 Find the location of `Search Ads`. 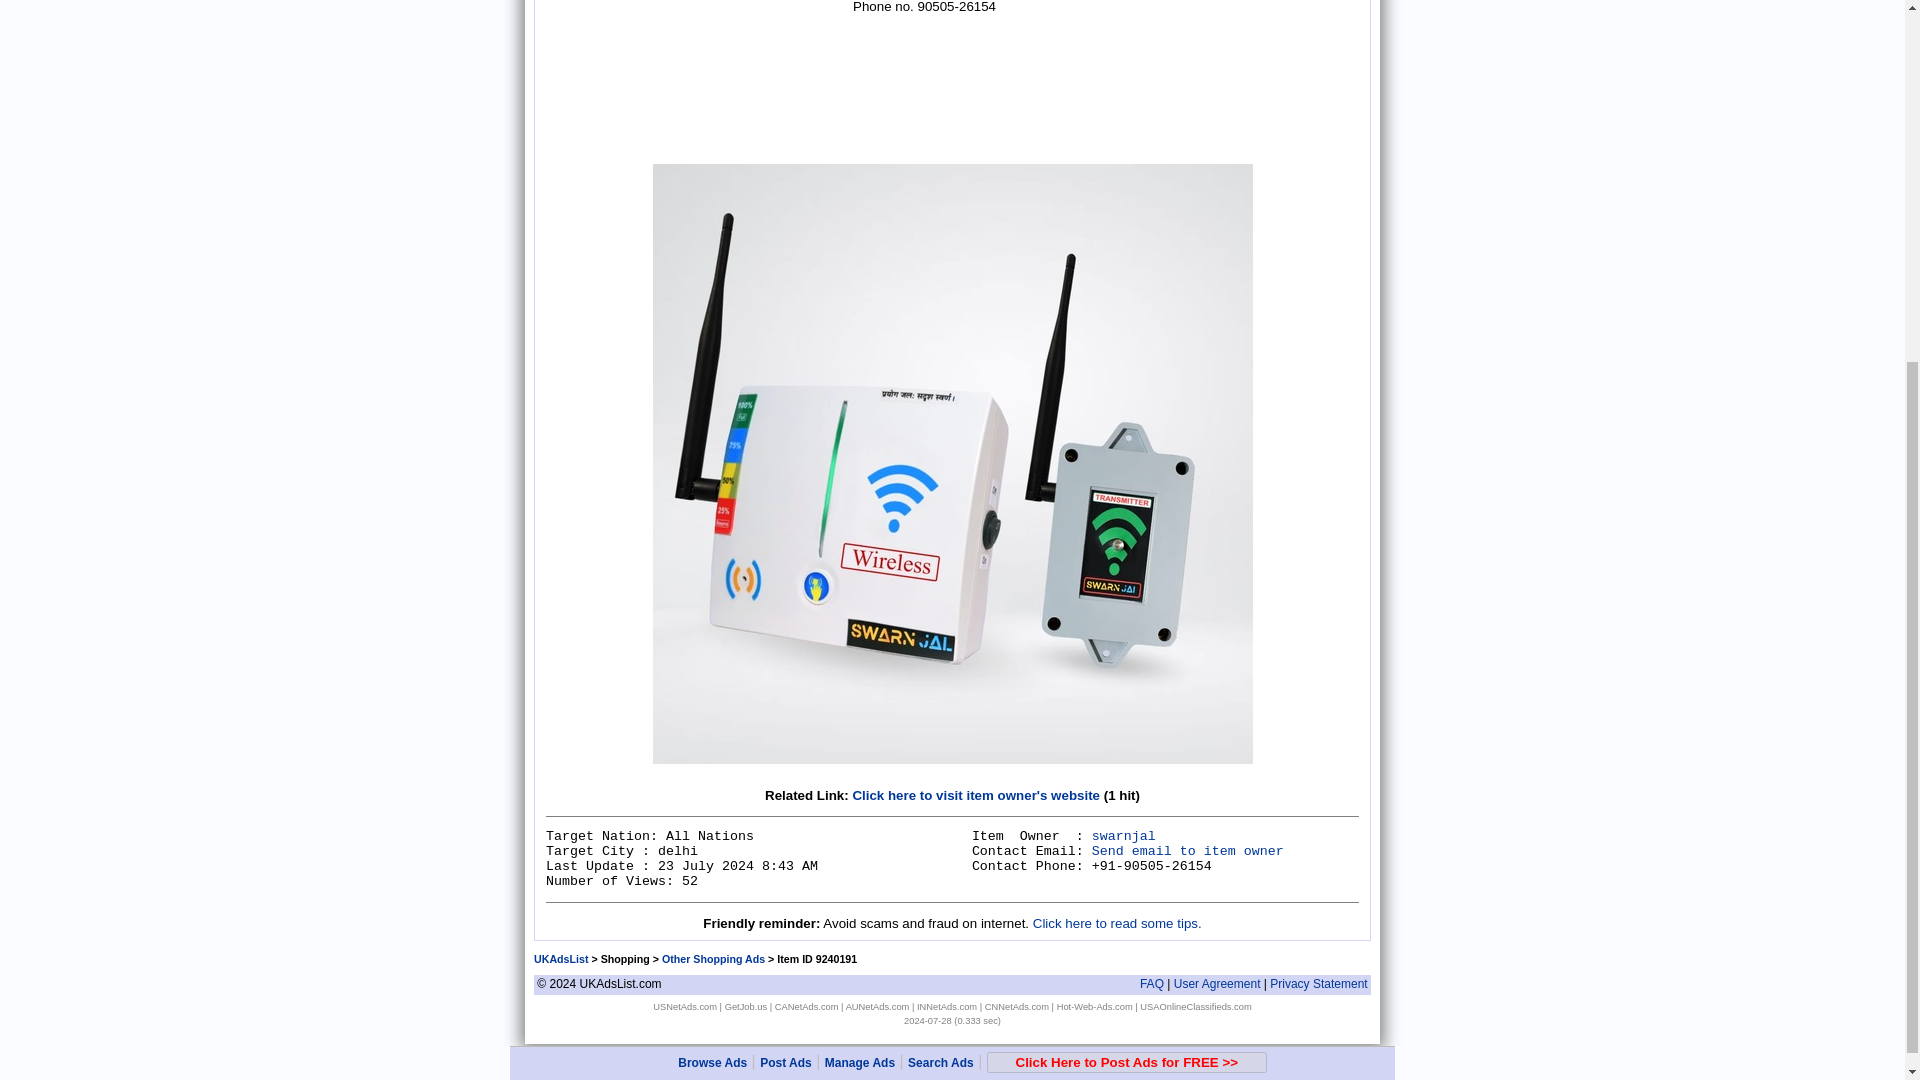

Search Ads is located at coordinates (940, 520).